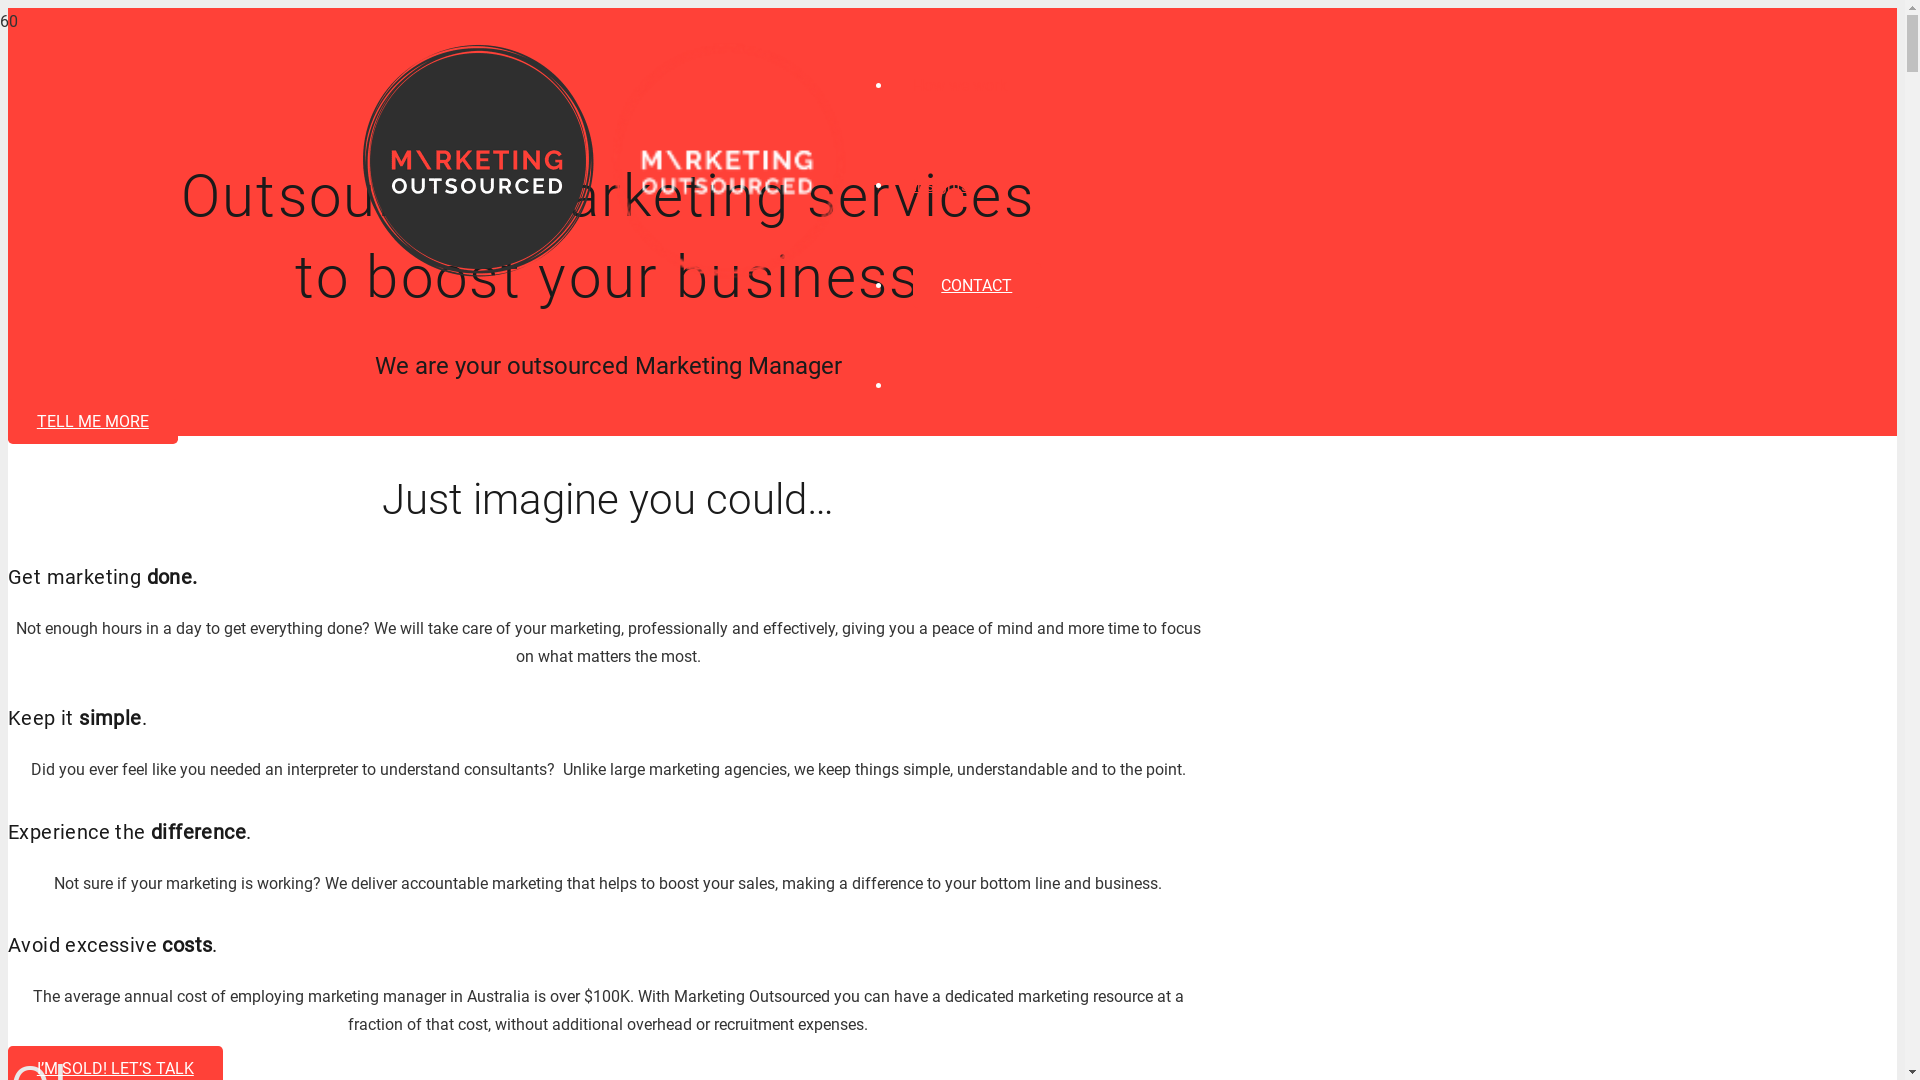  What do you see at coordinates (959, 86) in the screenshot?
I see `How we work` at bounding box center [959, 86].